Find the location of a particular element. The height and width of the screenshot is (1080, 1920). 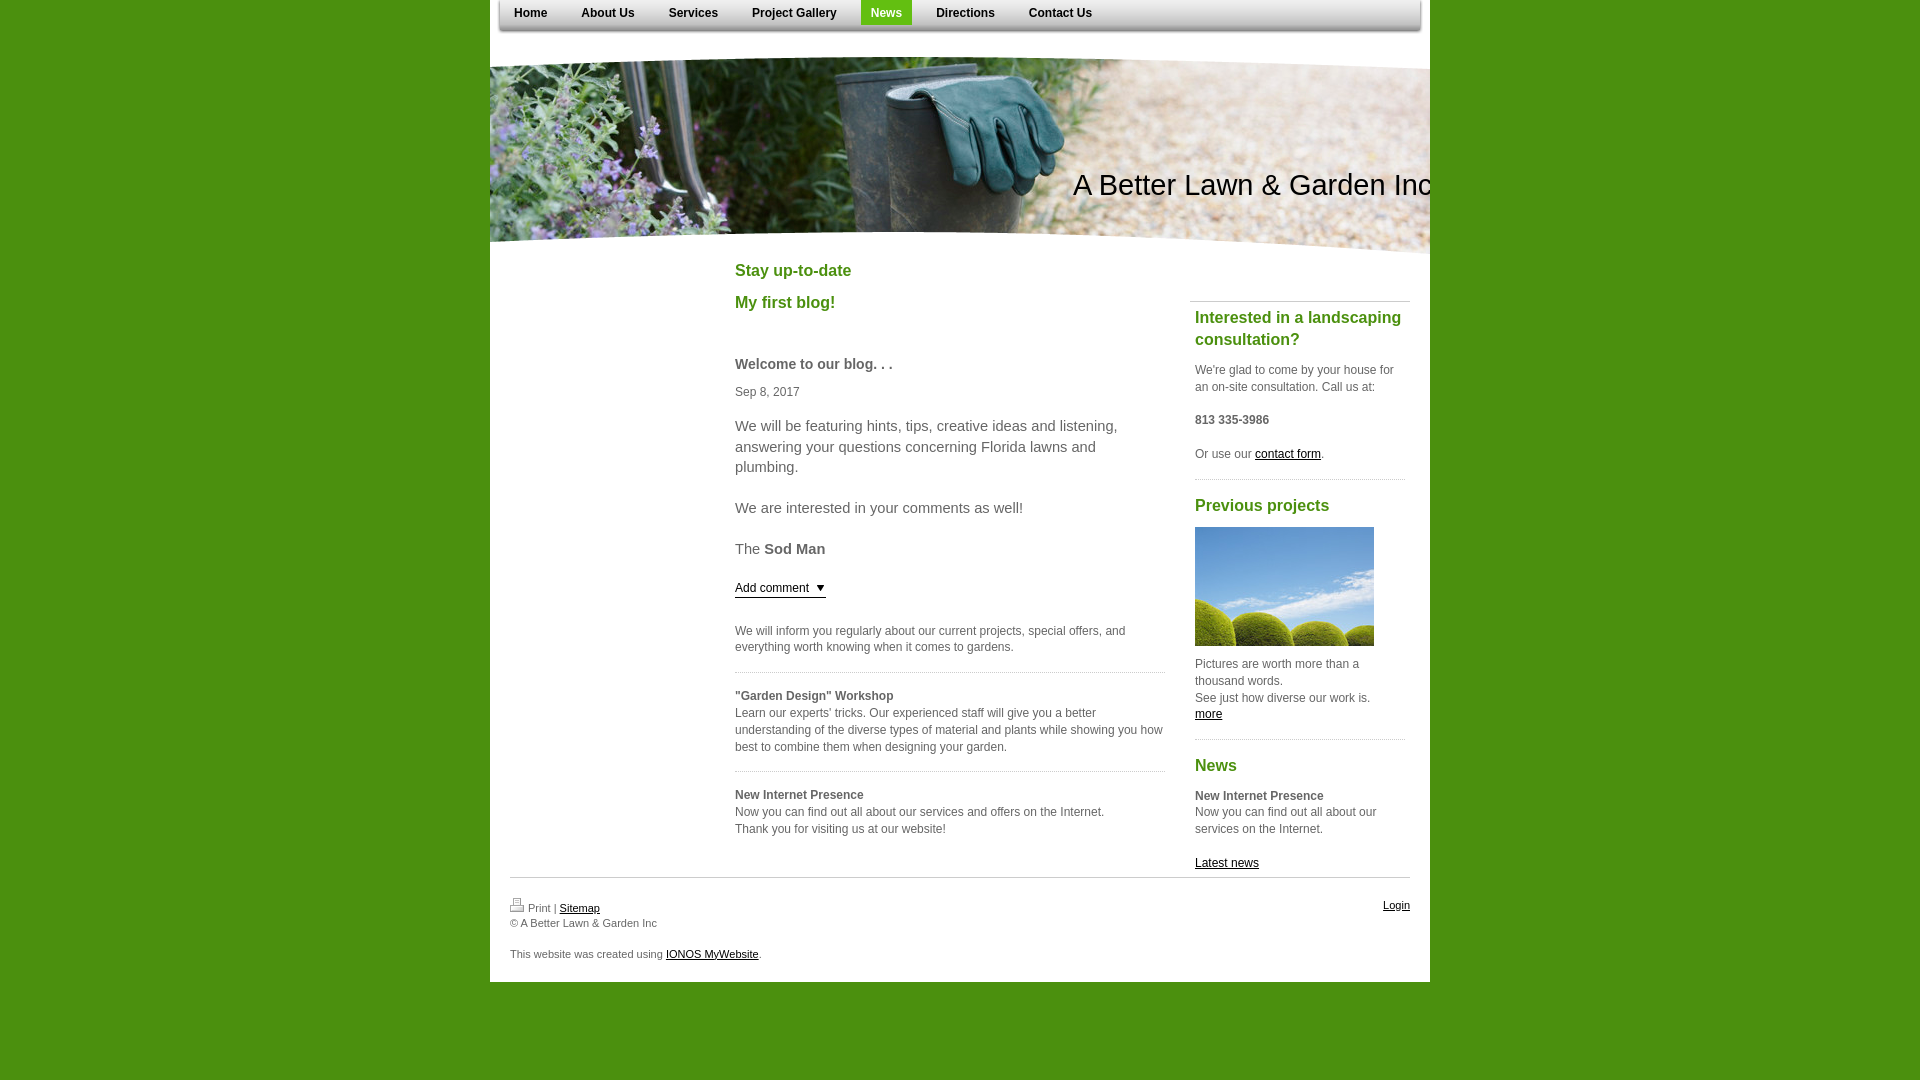

Services is located at coordinates (692, 12).